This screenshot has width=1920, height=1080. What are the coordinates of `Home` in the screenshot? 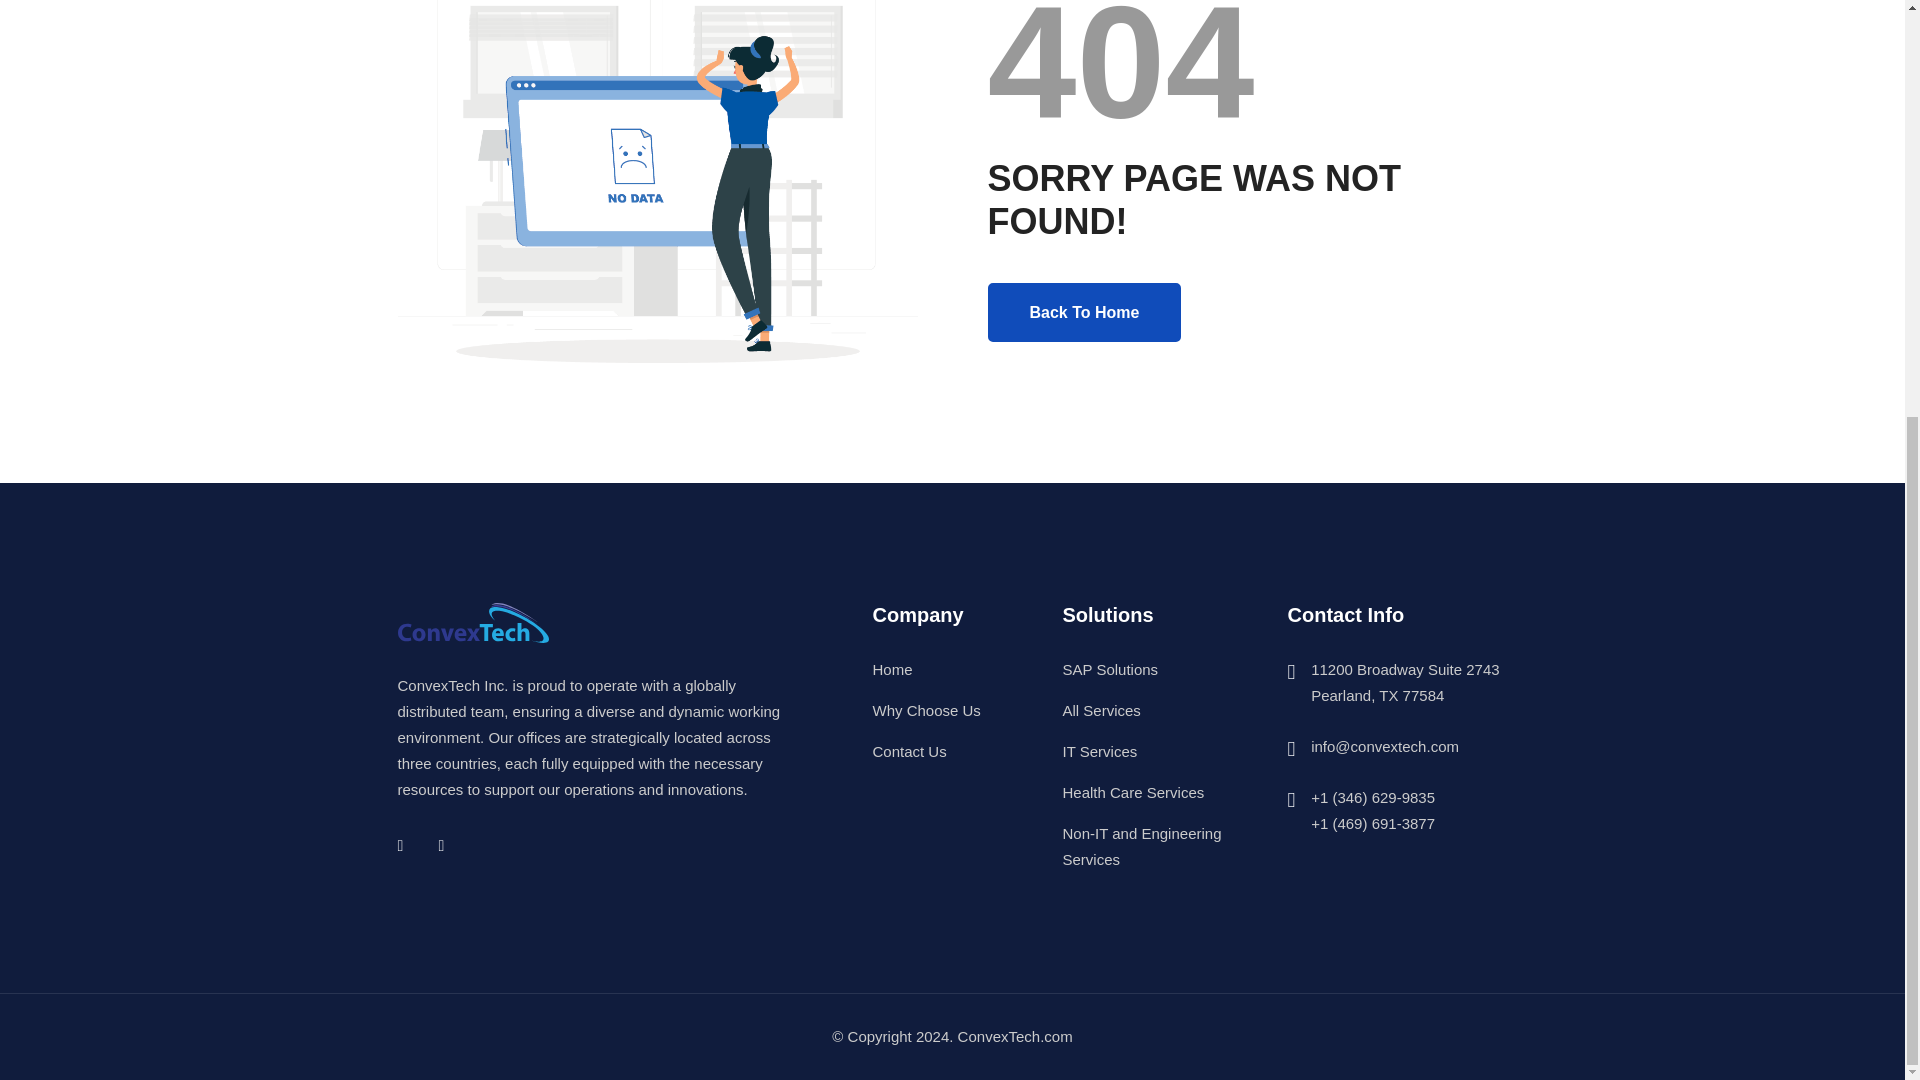 It's located at (892, 669).